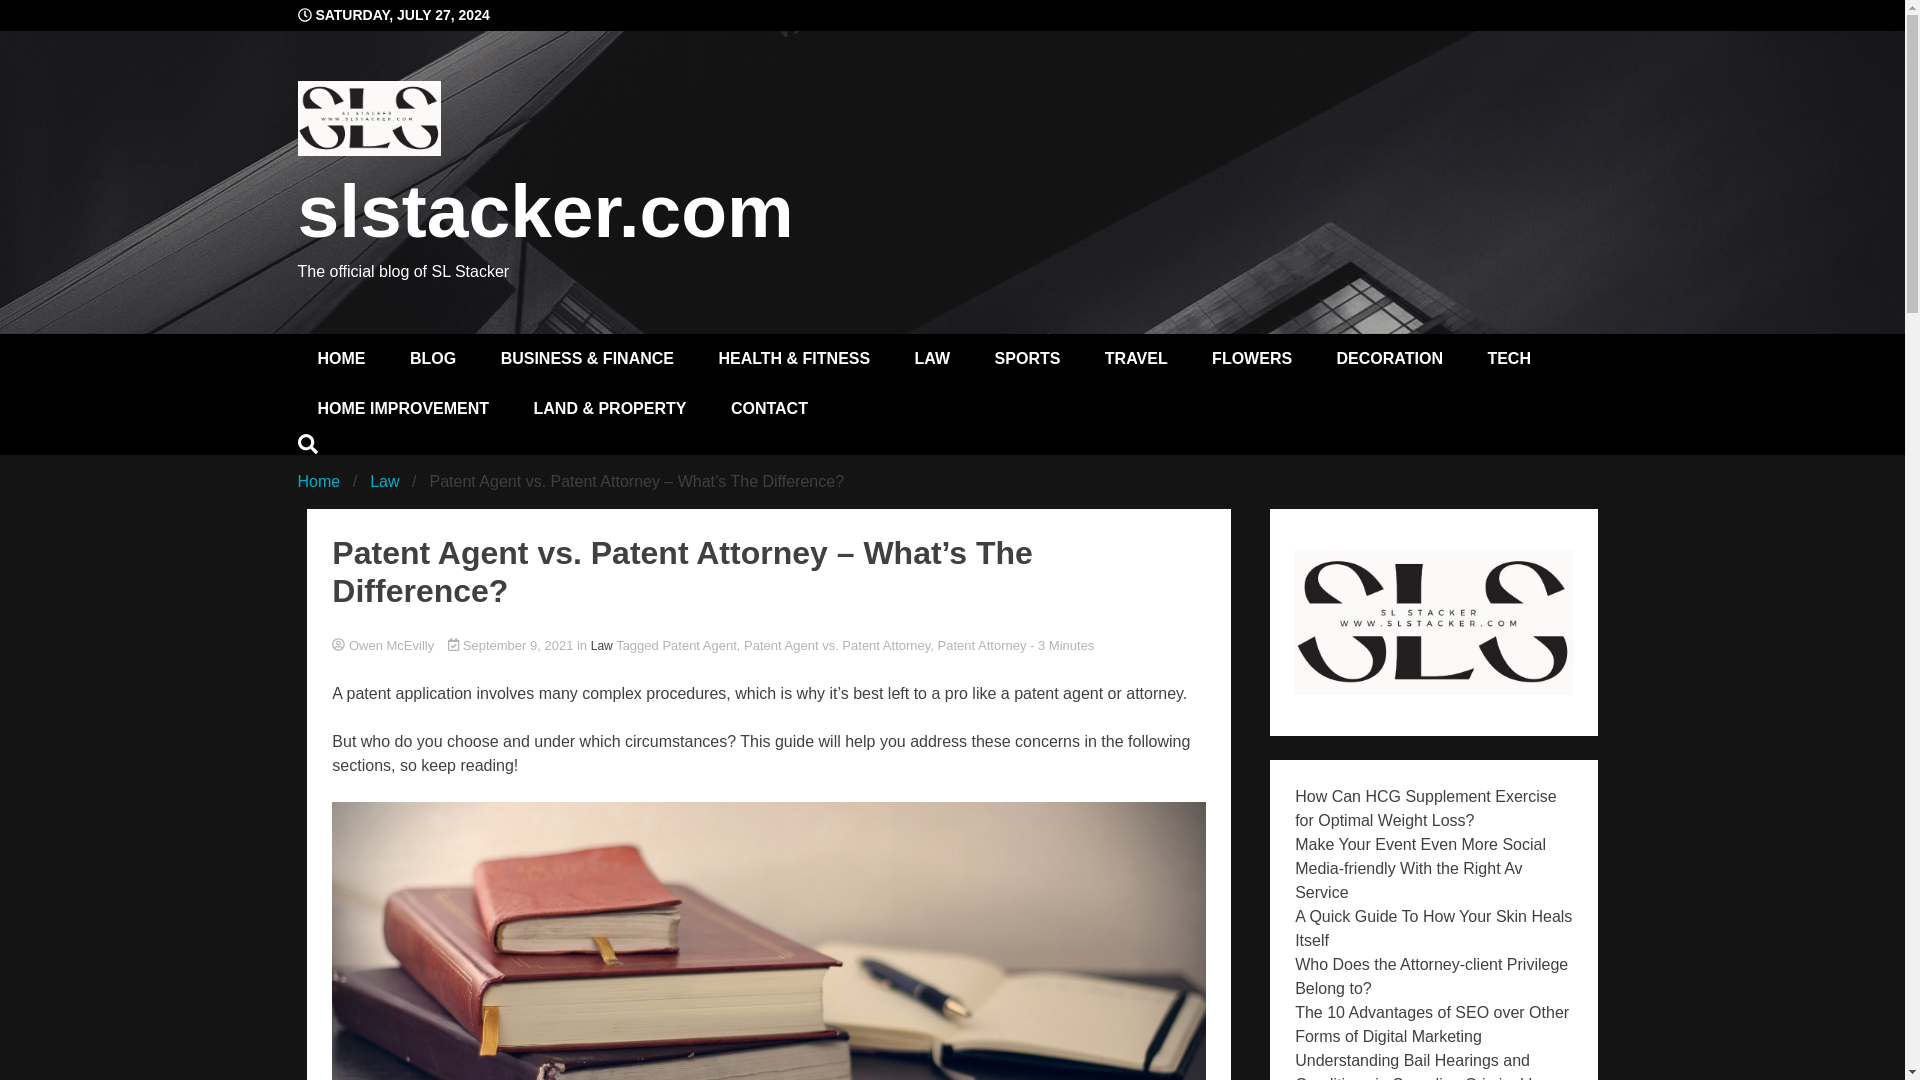  I want to click on Law, so click(602, 646).